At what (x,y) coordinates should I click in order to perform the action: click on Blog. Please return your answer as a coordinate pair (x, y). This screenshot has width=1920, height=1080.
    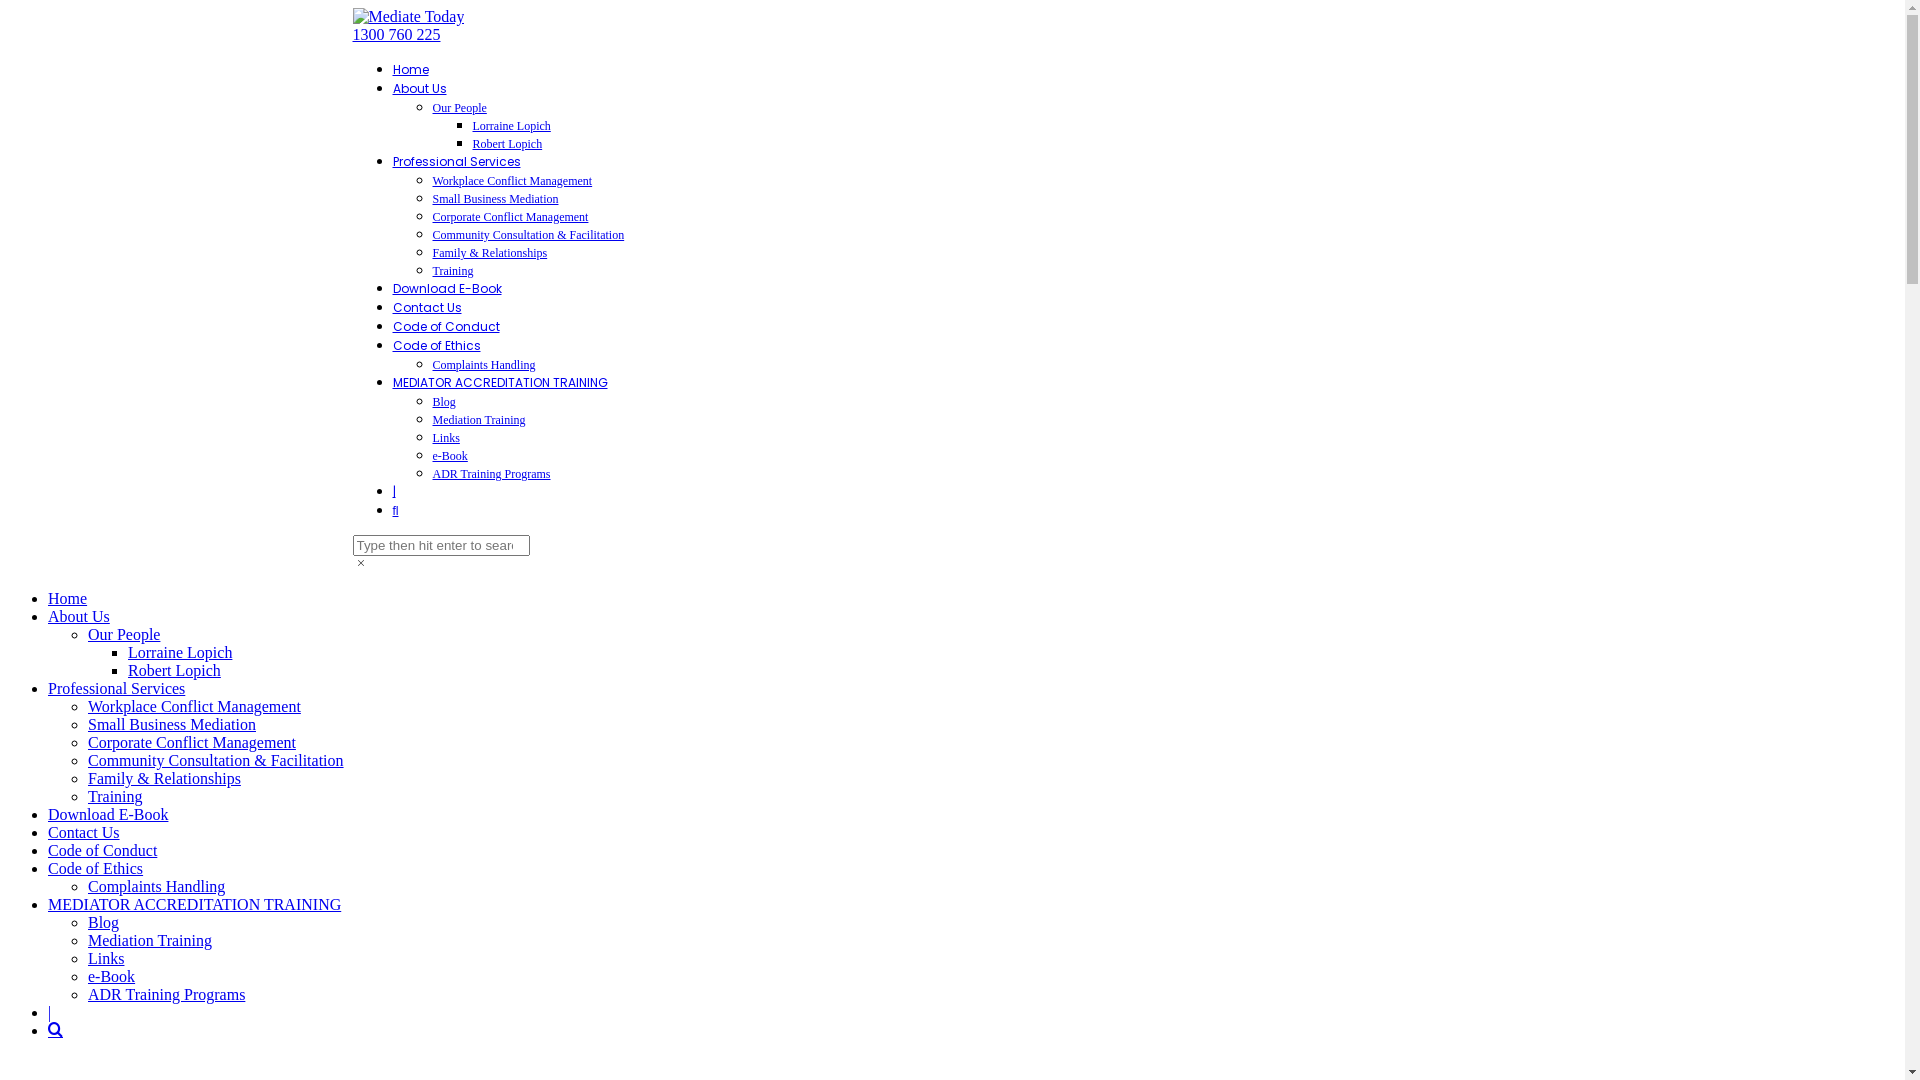
    Looking at the image, I should click on (104, 922).